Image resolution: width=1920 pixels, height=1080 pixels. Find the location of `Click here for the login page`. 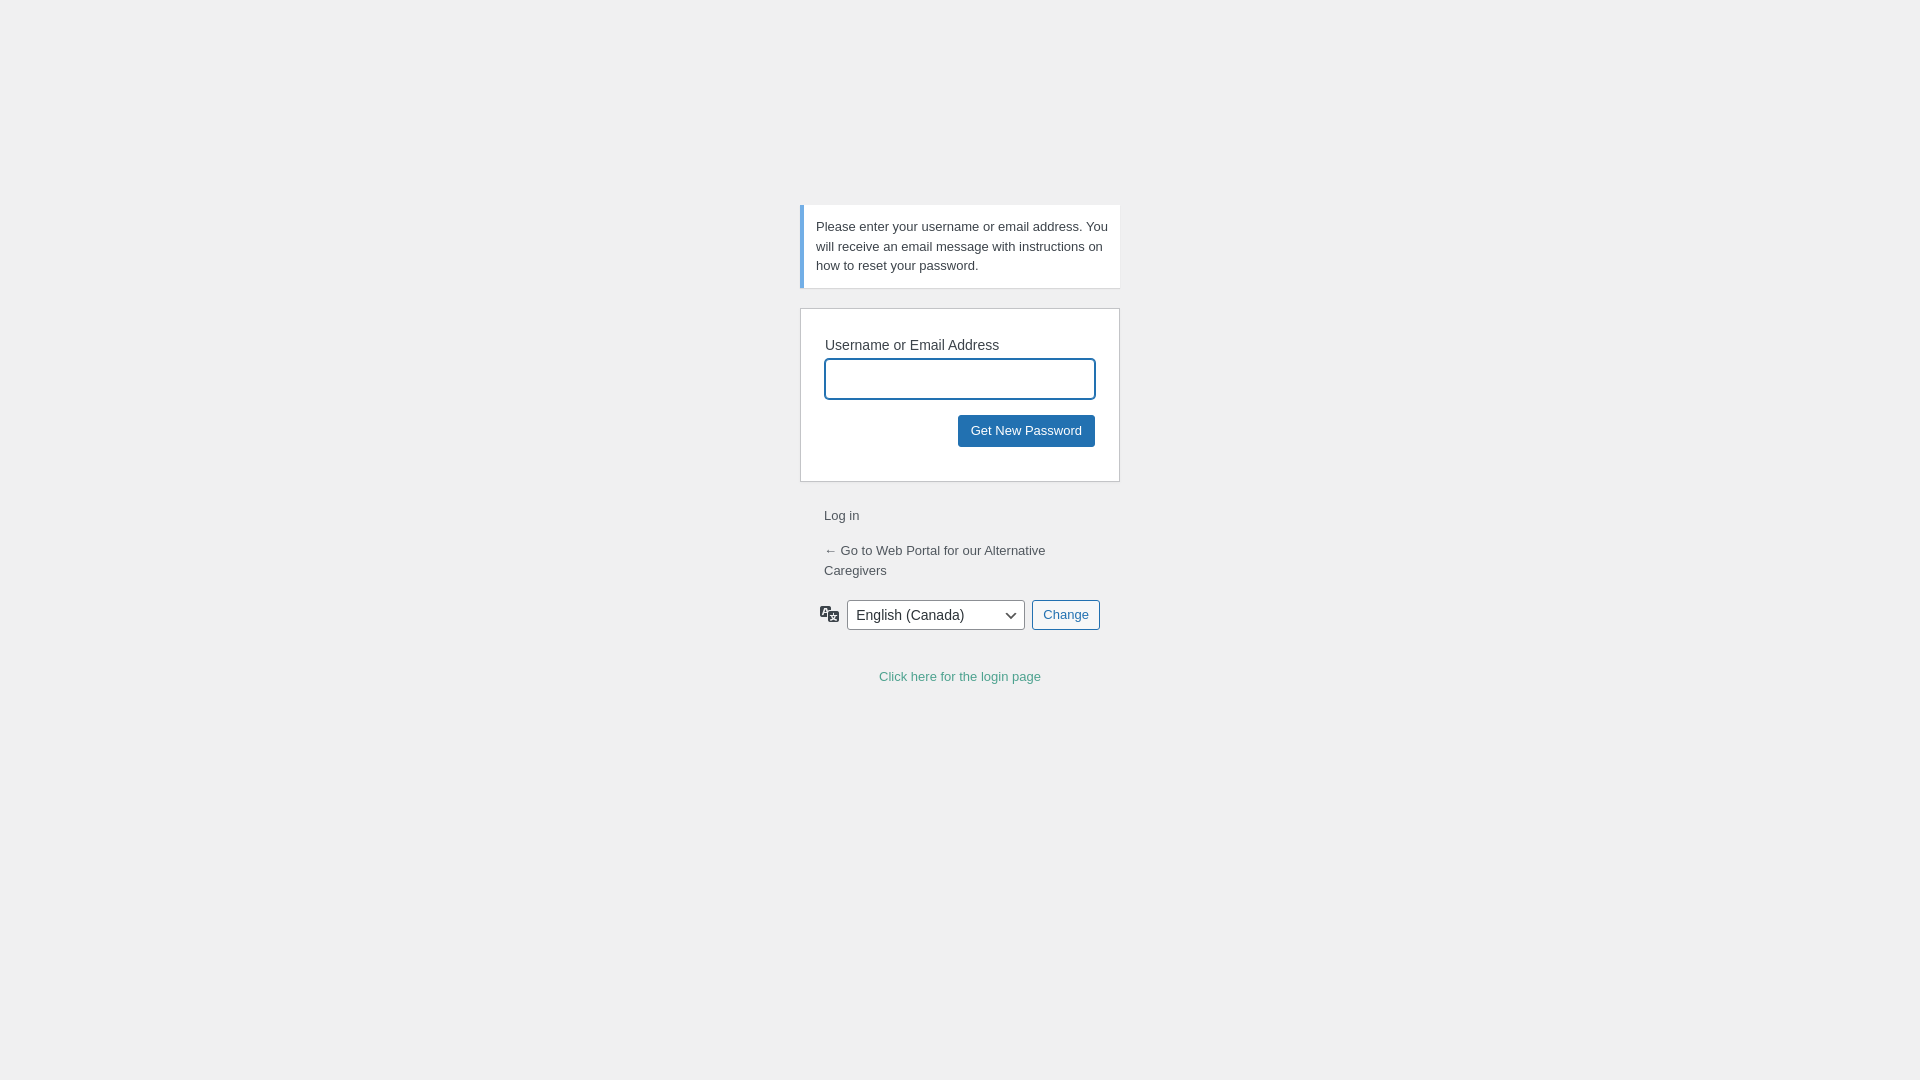

Click here for the login page is located at coordinates (960, 676).